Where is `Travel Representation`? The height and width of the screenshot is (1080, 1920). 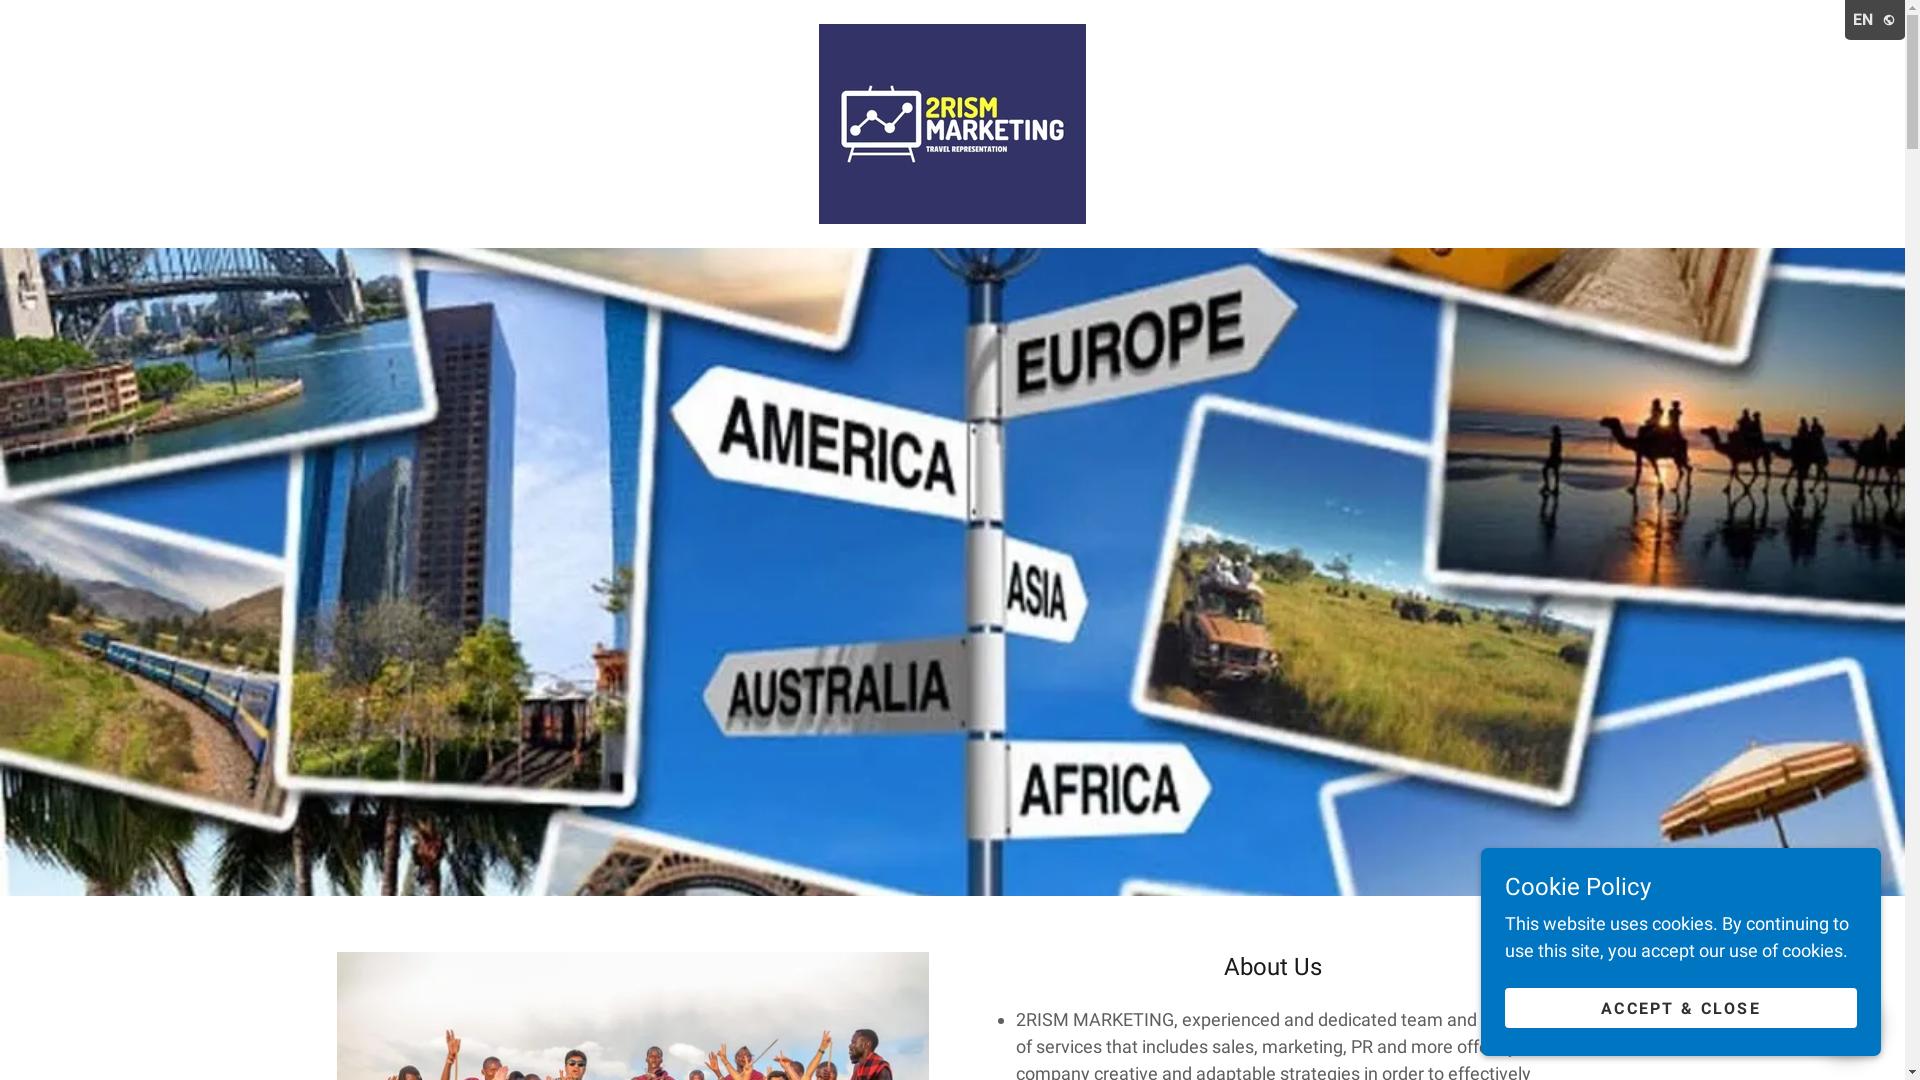 Travel Representation is located at coordinates (952, 122).